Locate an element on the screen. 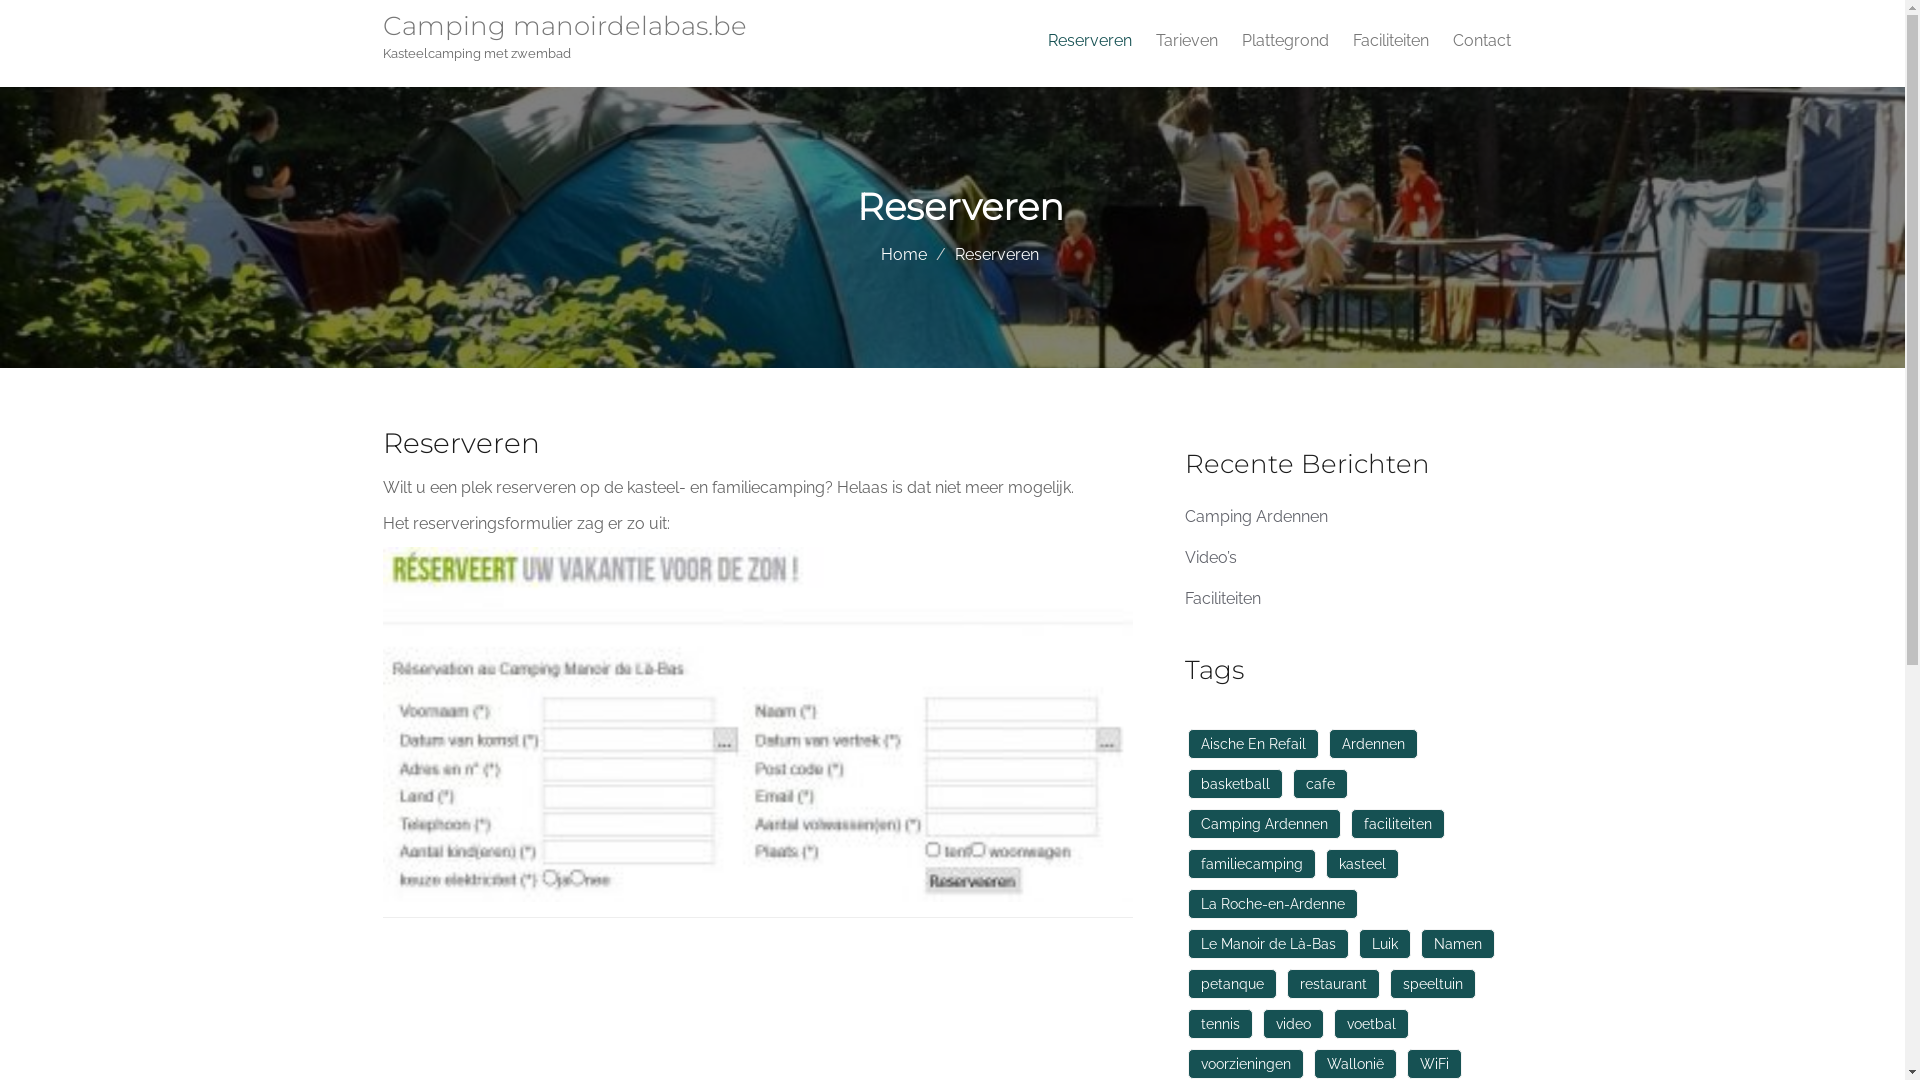 This screenshot has width=1920, height=1080. Reserveren is located at coordinates (1090, 41).